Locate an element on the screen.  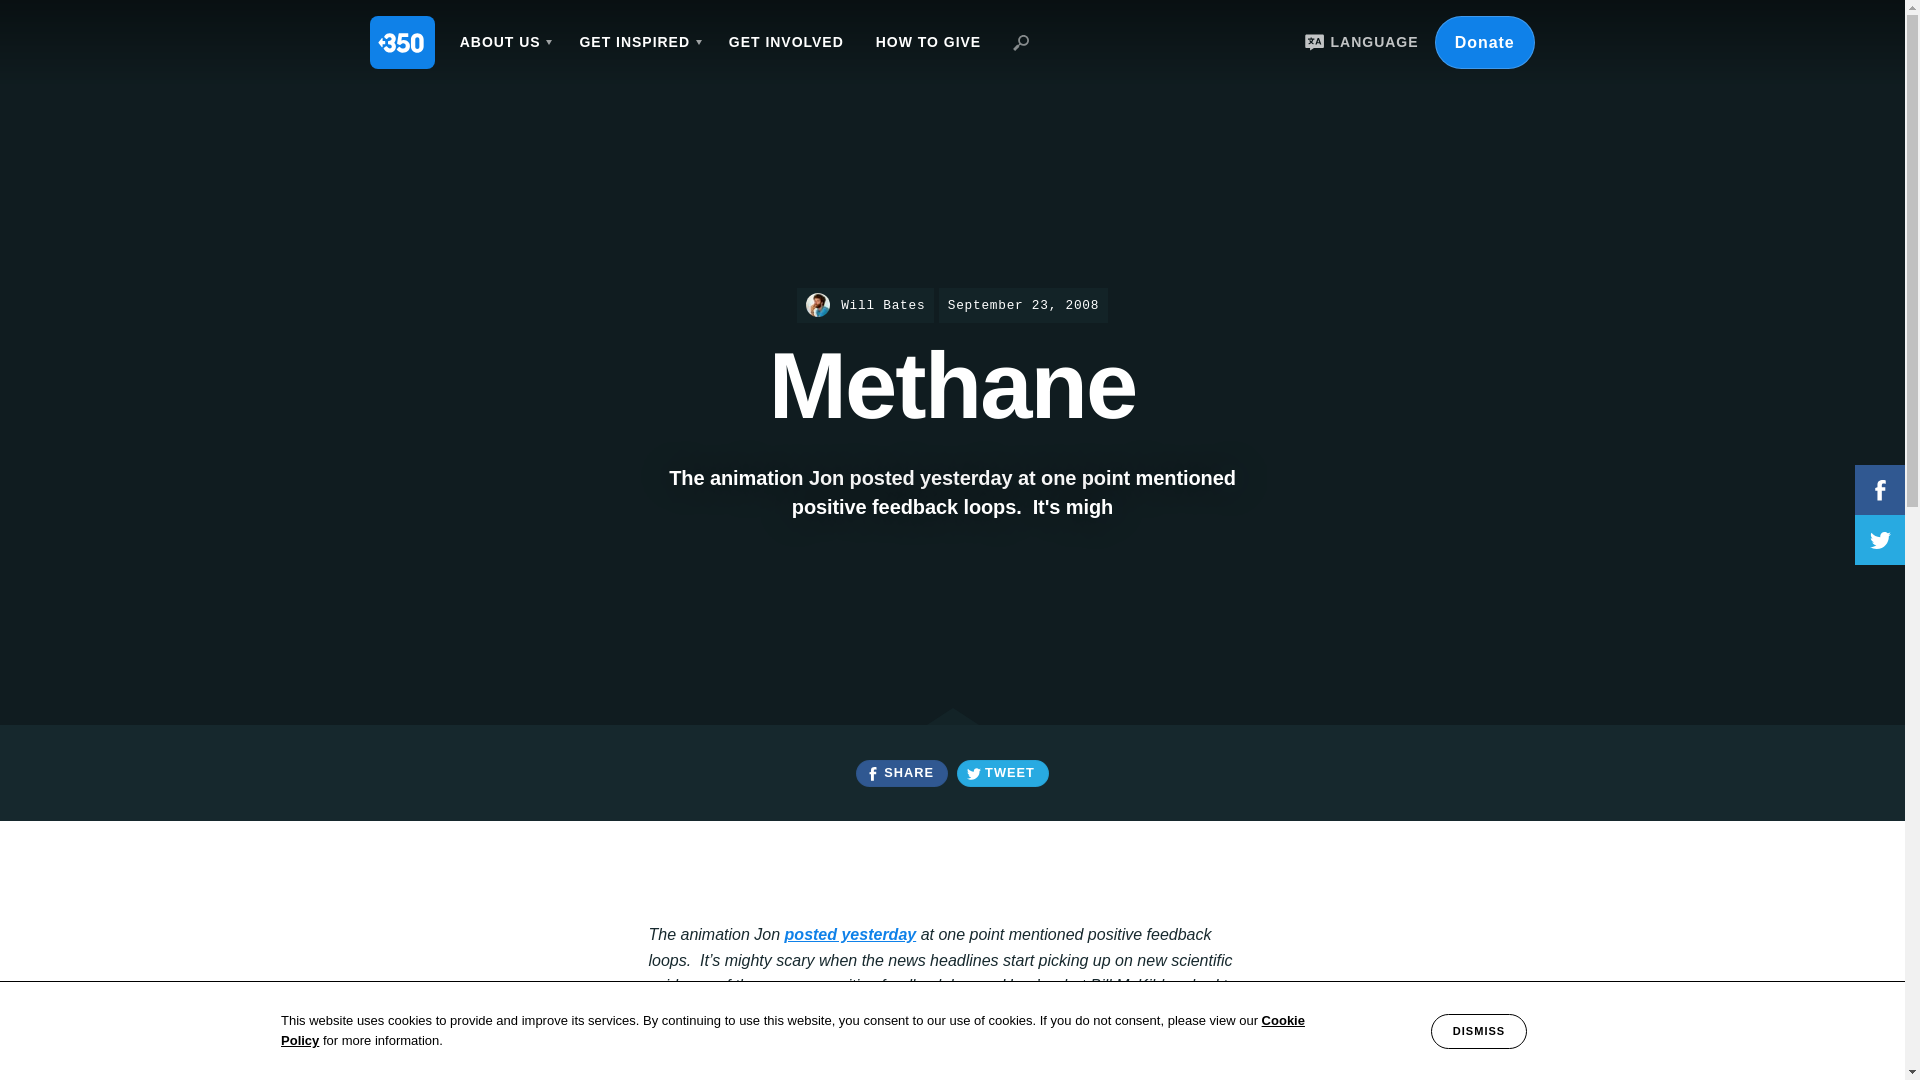
ABOUT US is located at coordinates (504, 42).